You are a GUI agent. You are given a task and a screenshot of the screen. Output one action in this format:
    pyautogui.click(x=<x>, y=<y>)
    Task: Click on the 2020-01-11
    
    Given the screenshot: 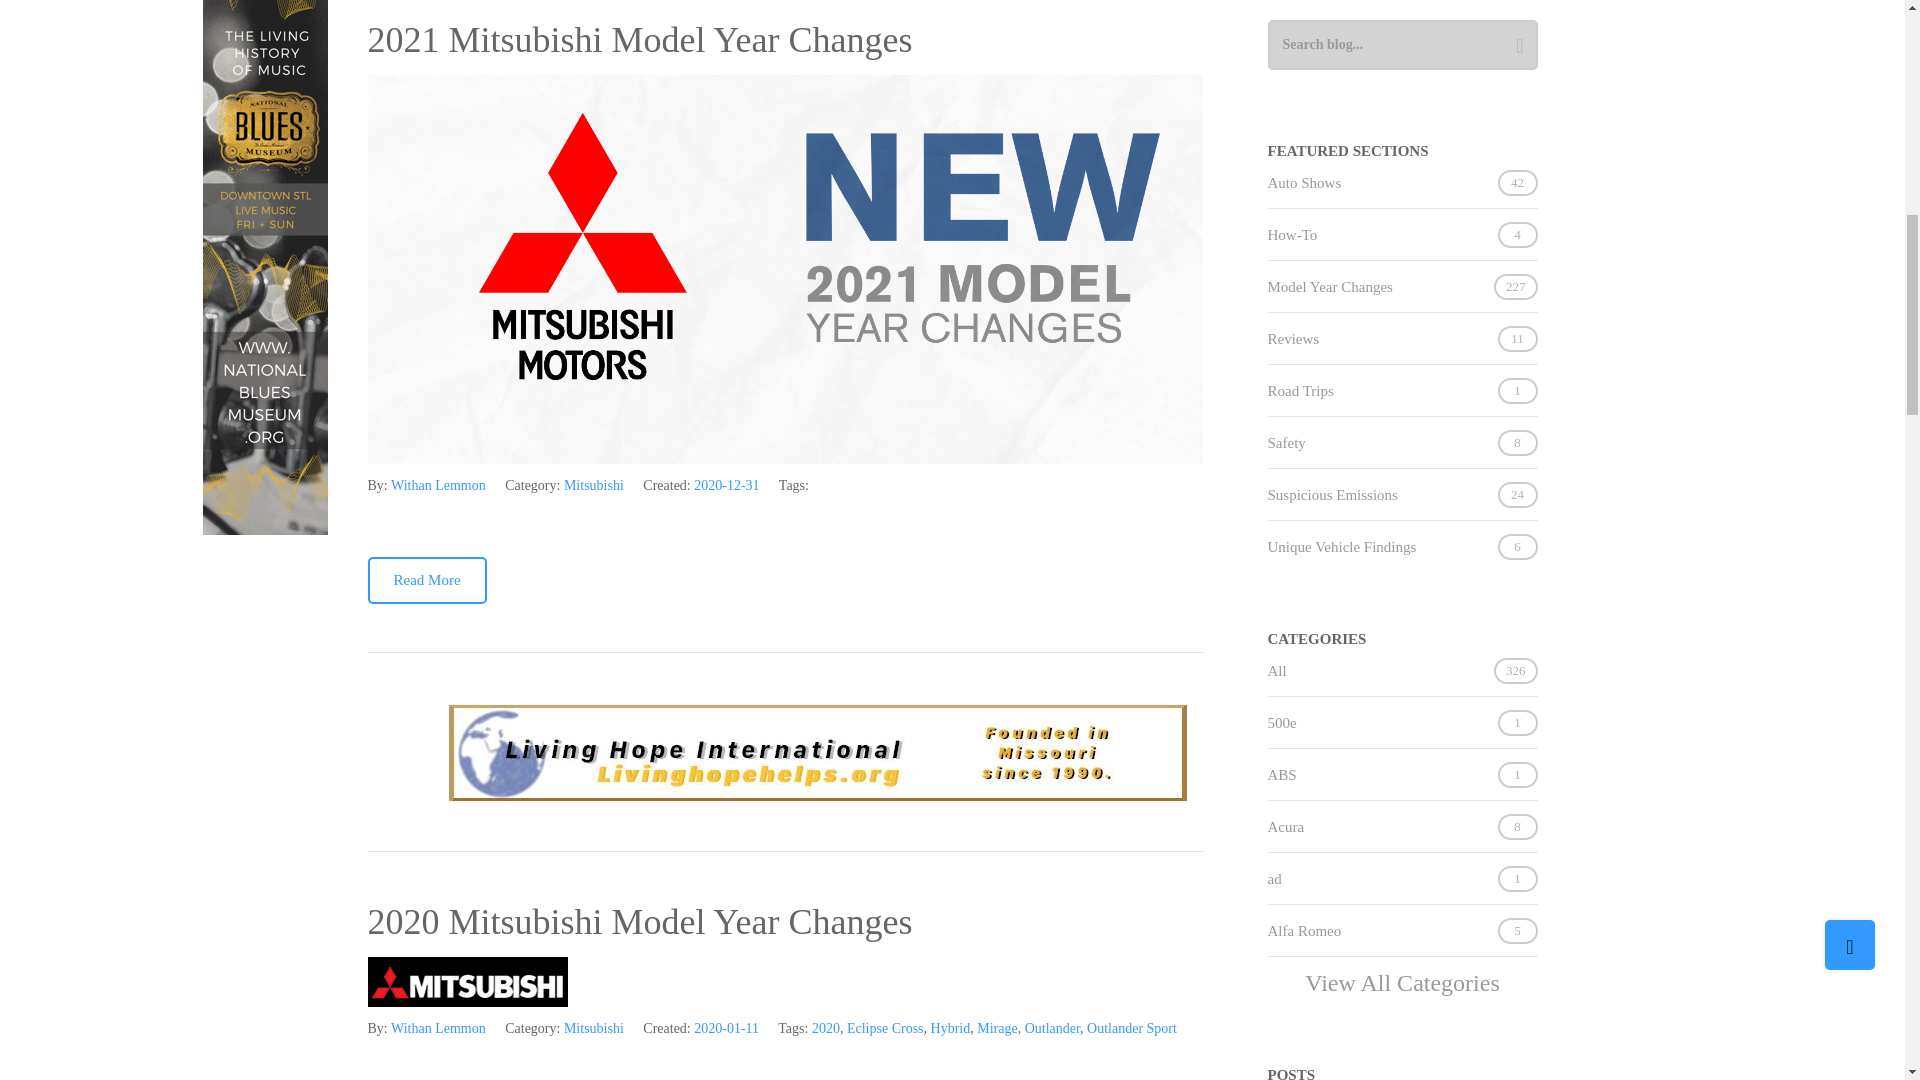 What is the action you would take?
    pyautogui.click(x=726, y=1028)
    